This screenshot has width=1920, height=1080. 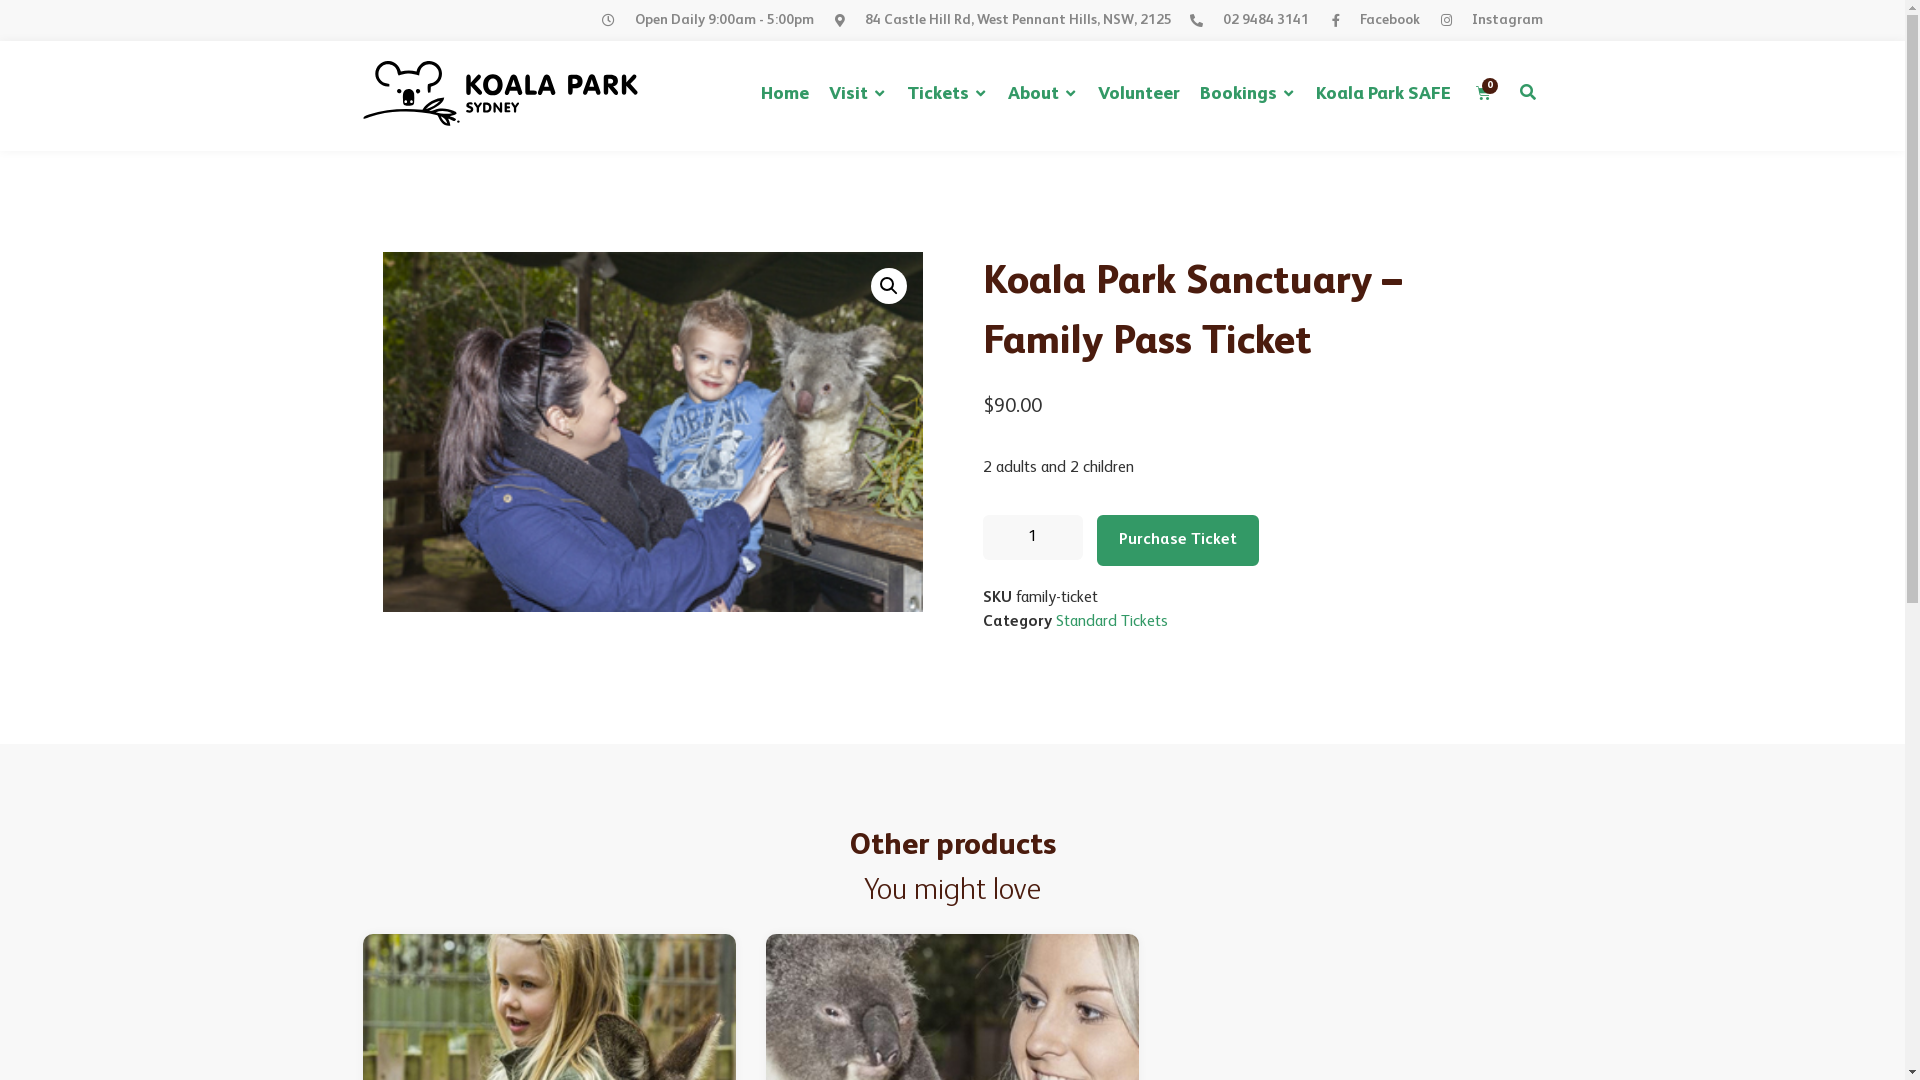 I want to click on Koala Park SAFE, so click(x=1384, y=94).